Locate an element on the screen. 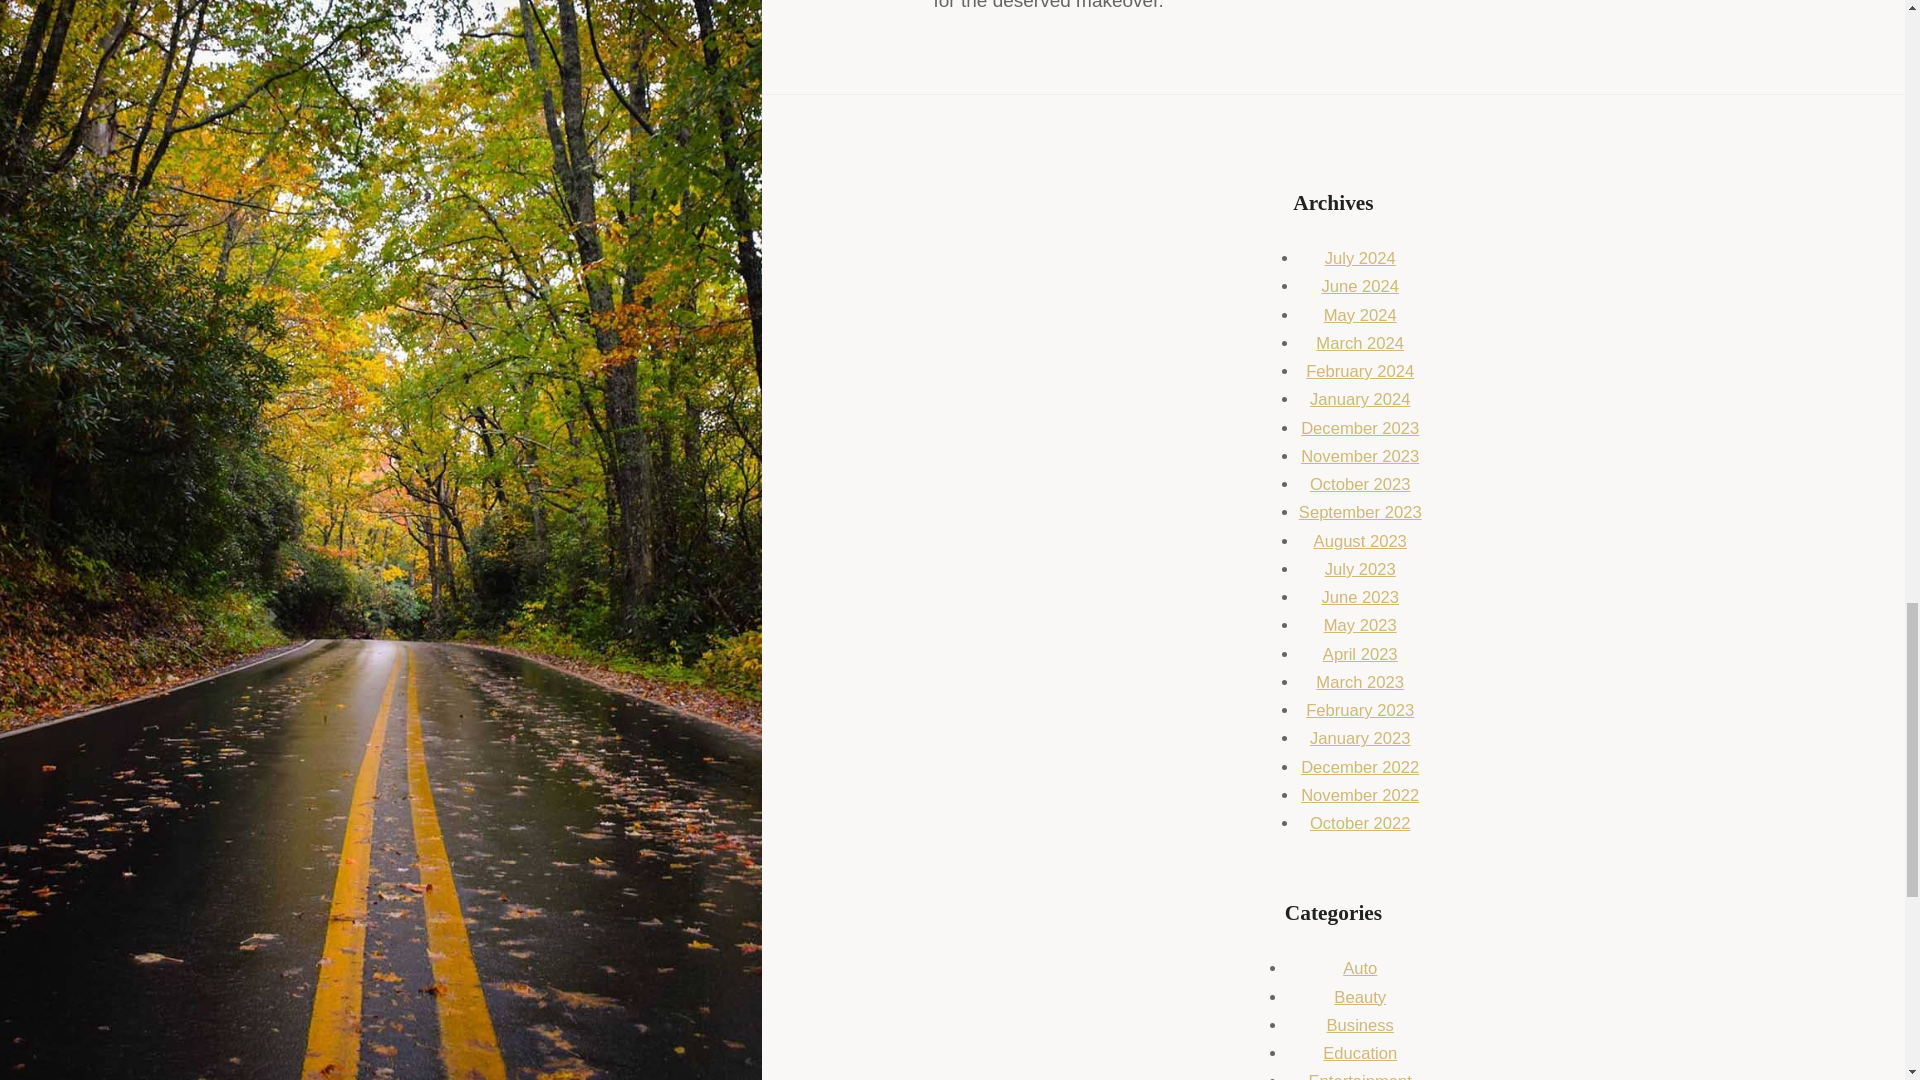 Image resolution: width=1920 pixels, height=1080 pixels. May 2024 is located at coordinates (1360, 315).